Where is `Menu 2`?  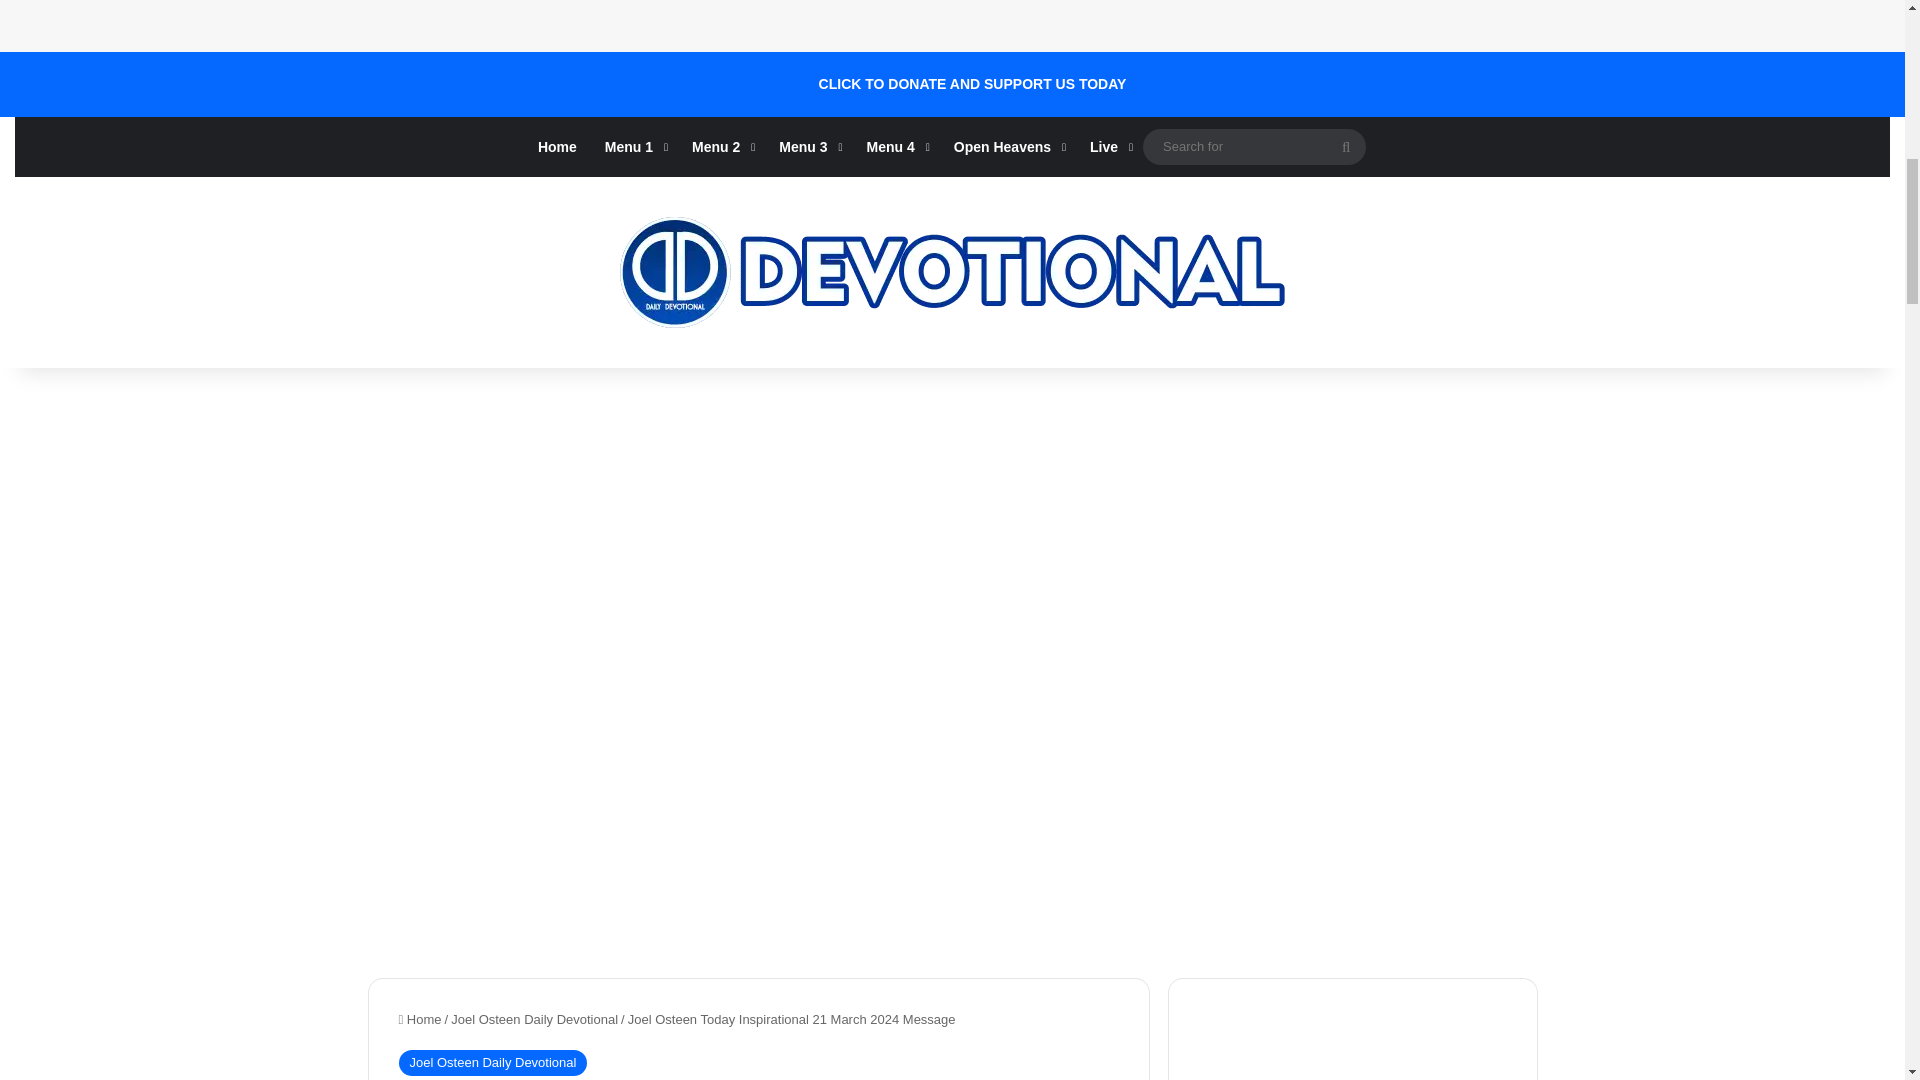 Menu 2 is located at coordinates (720, 146).